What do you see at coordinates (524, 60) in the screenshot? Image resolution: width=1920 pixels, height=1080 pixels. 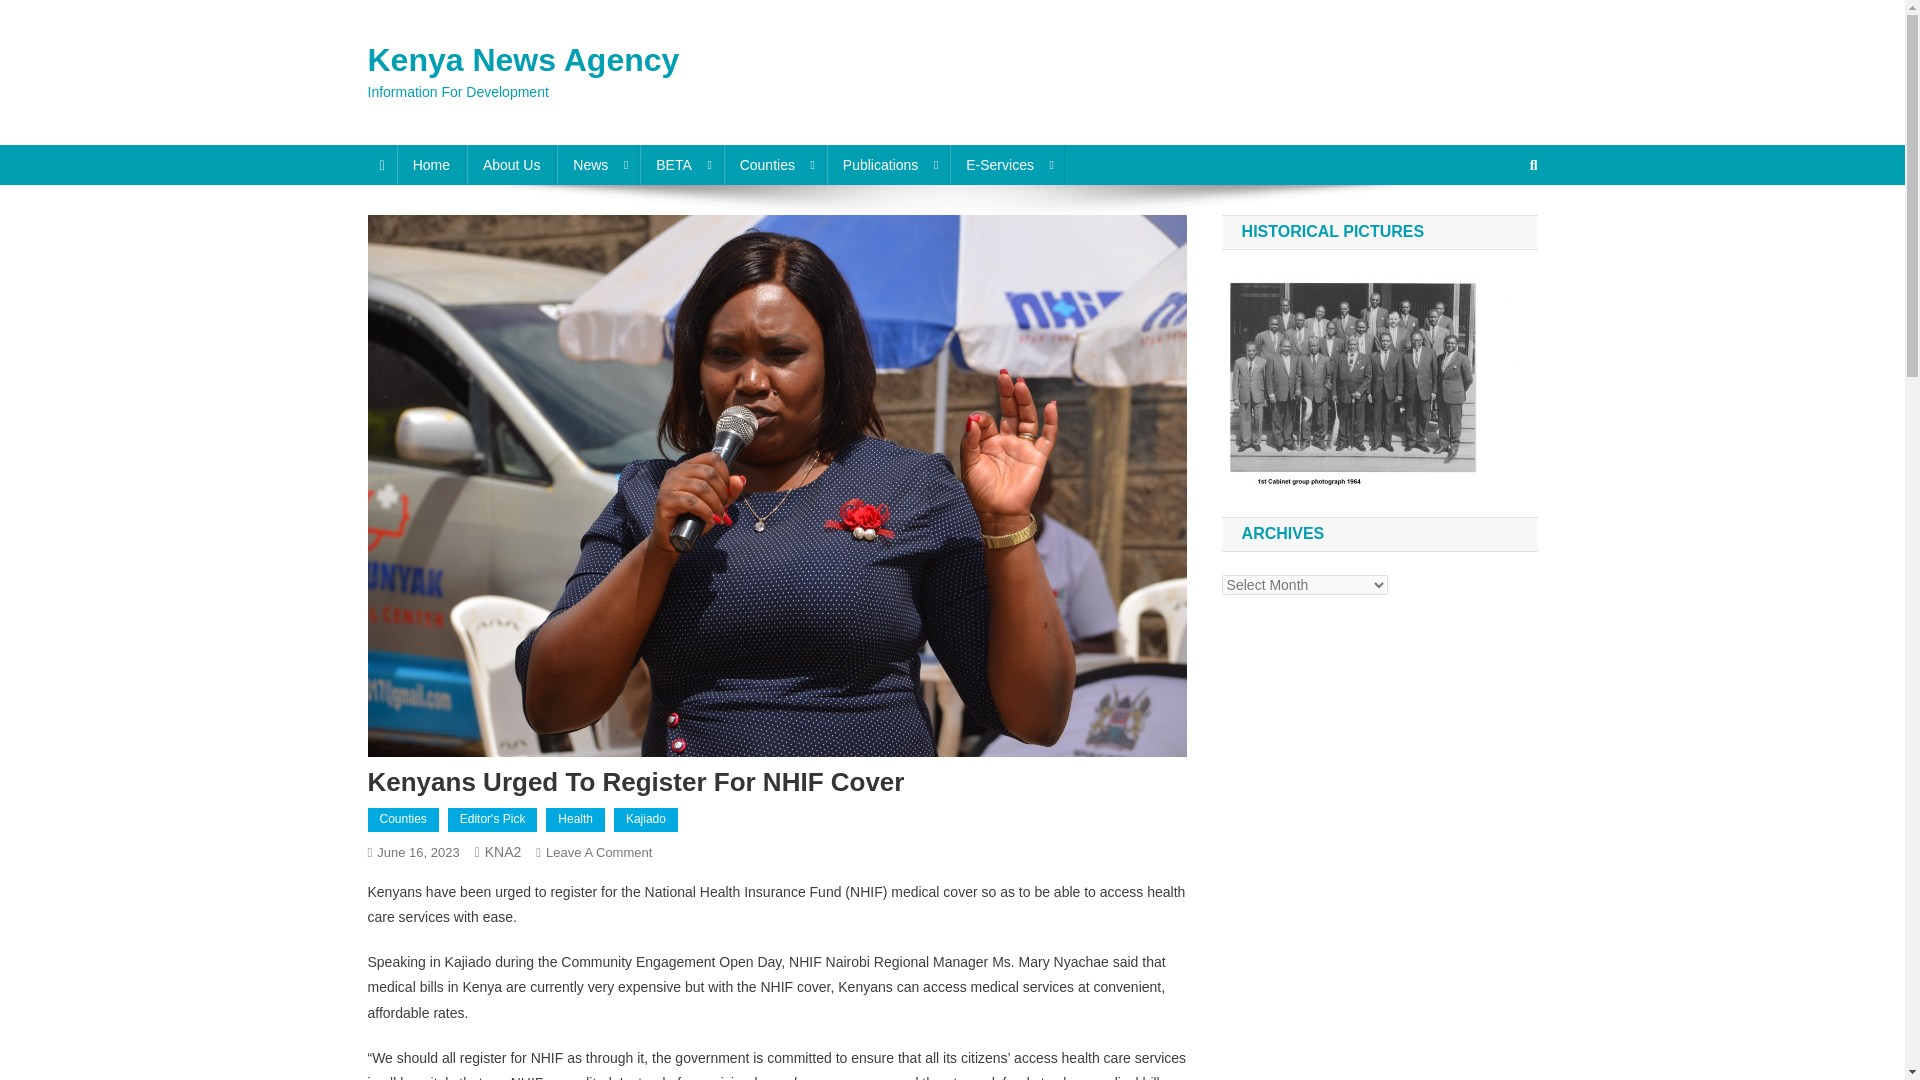 I see `Kenya News Agency` at bounding box center [524, 60].